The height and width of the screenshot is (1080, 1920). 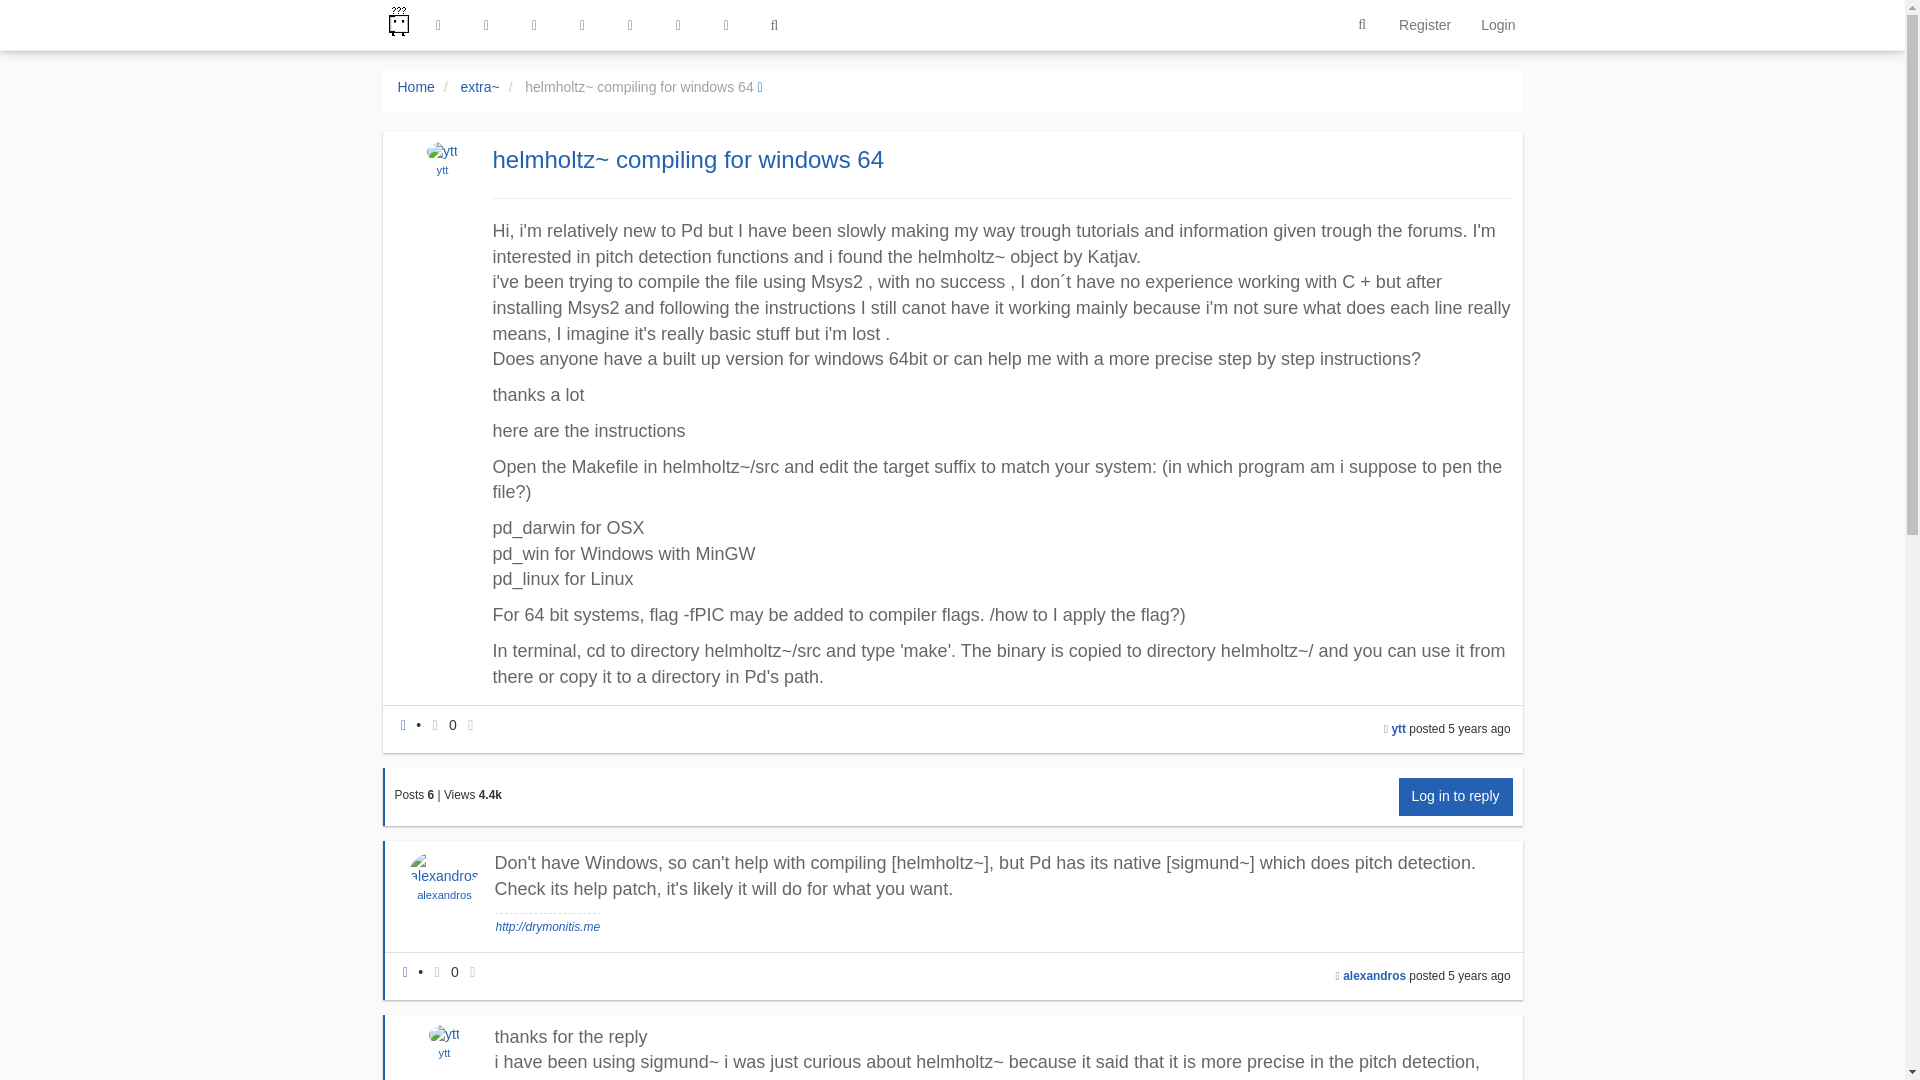 I want to click on Register, so click(x=1425, y=24).